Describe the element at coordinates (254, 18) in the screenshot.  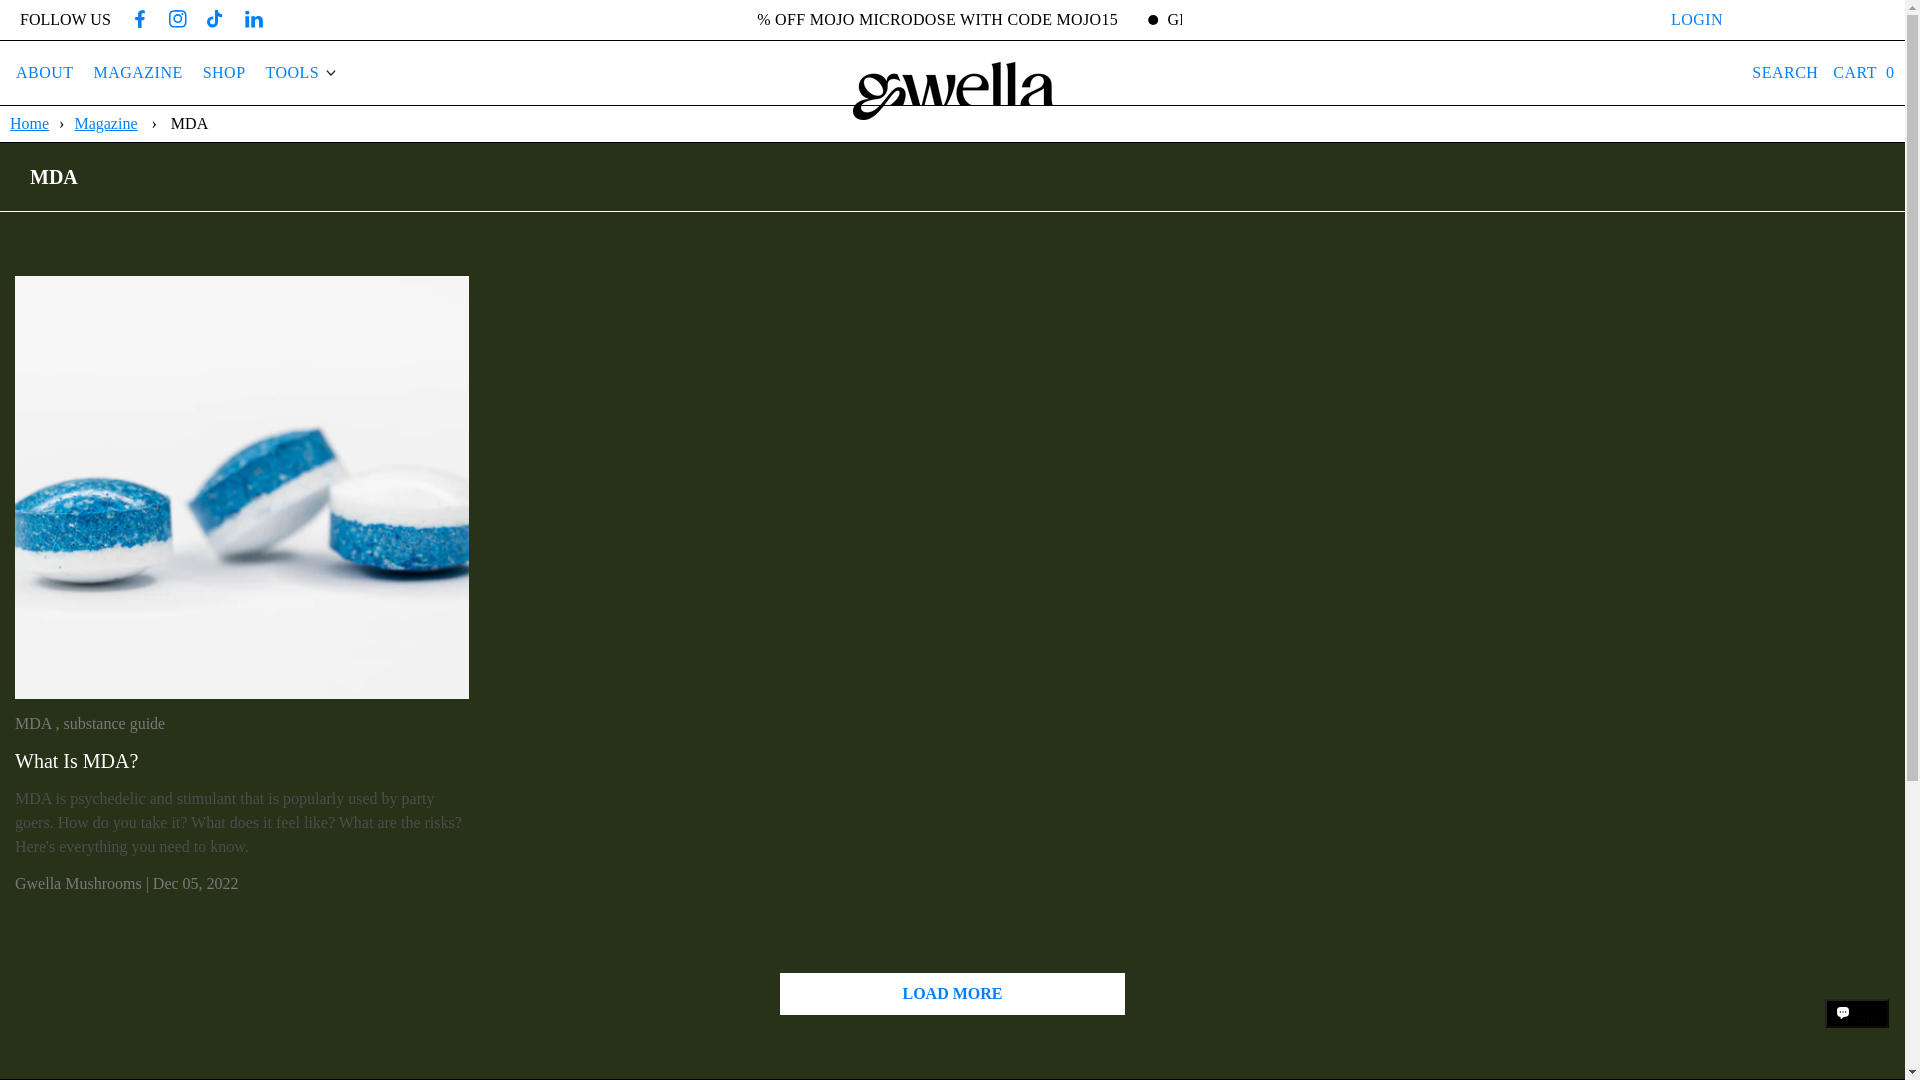
I see `Linkedin icon` at that location.